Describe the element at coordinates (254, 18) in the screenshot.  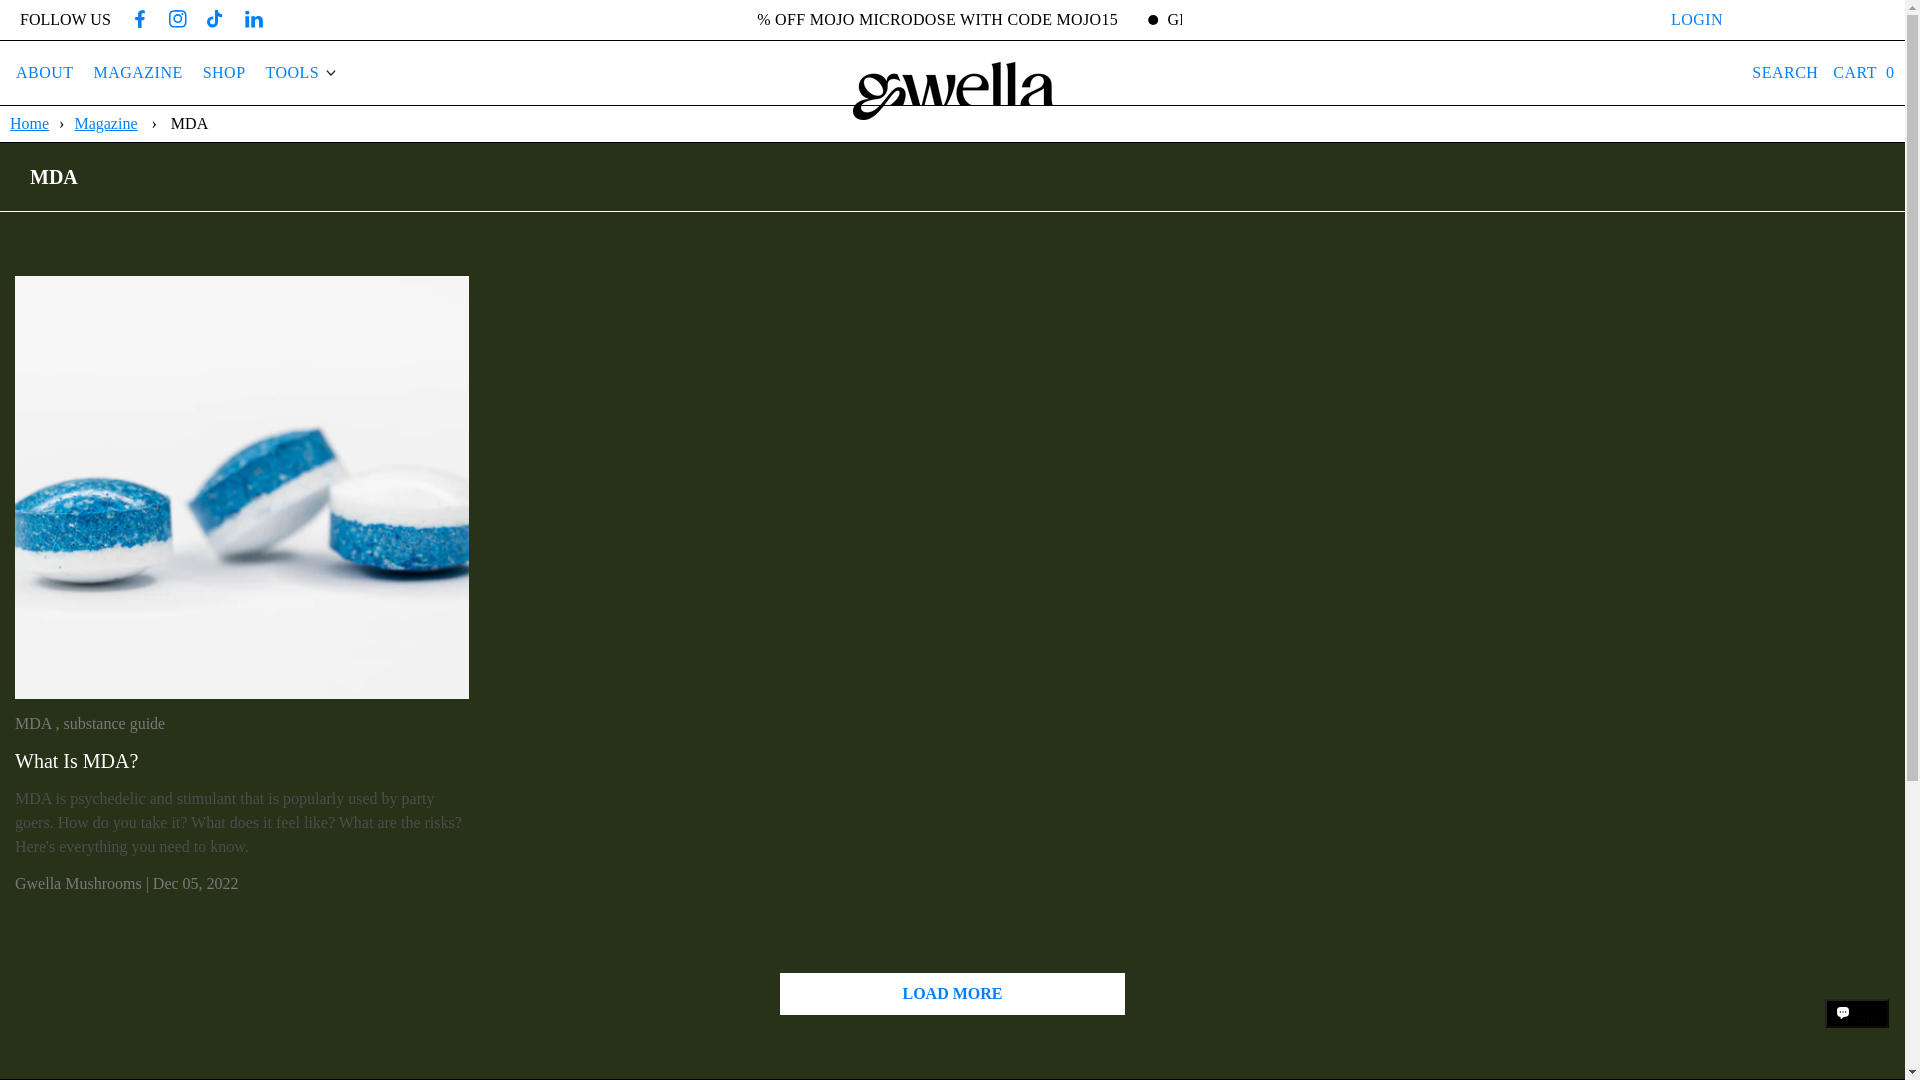
I see `Linkedin icon` at that location.